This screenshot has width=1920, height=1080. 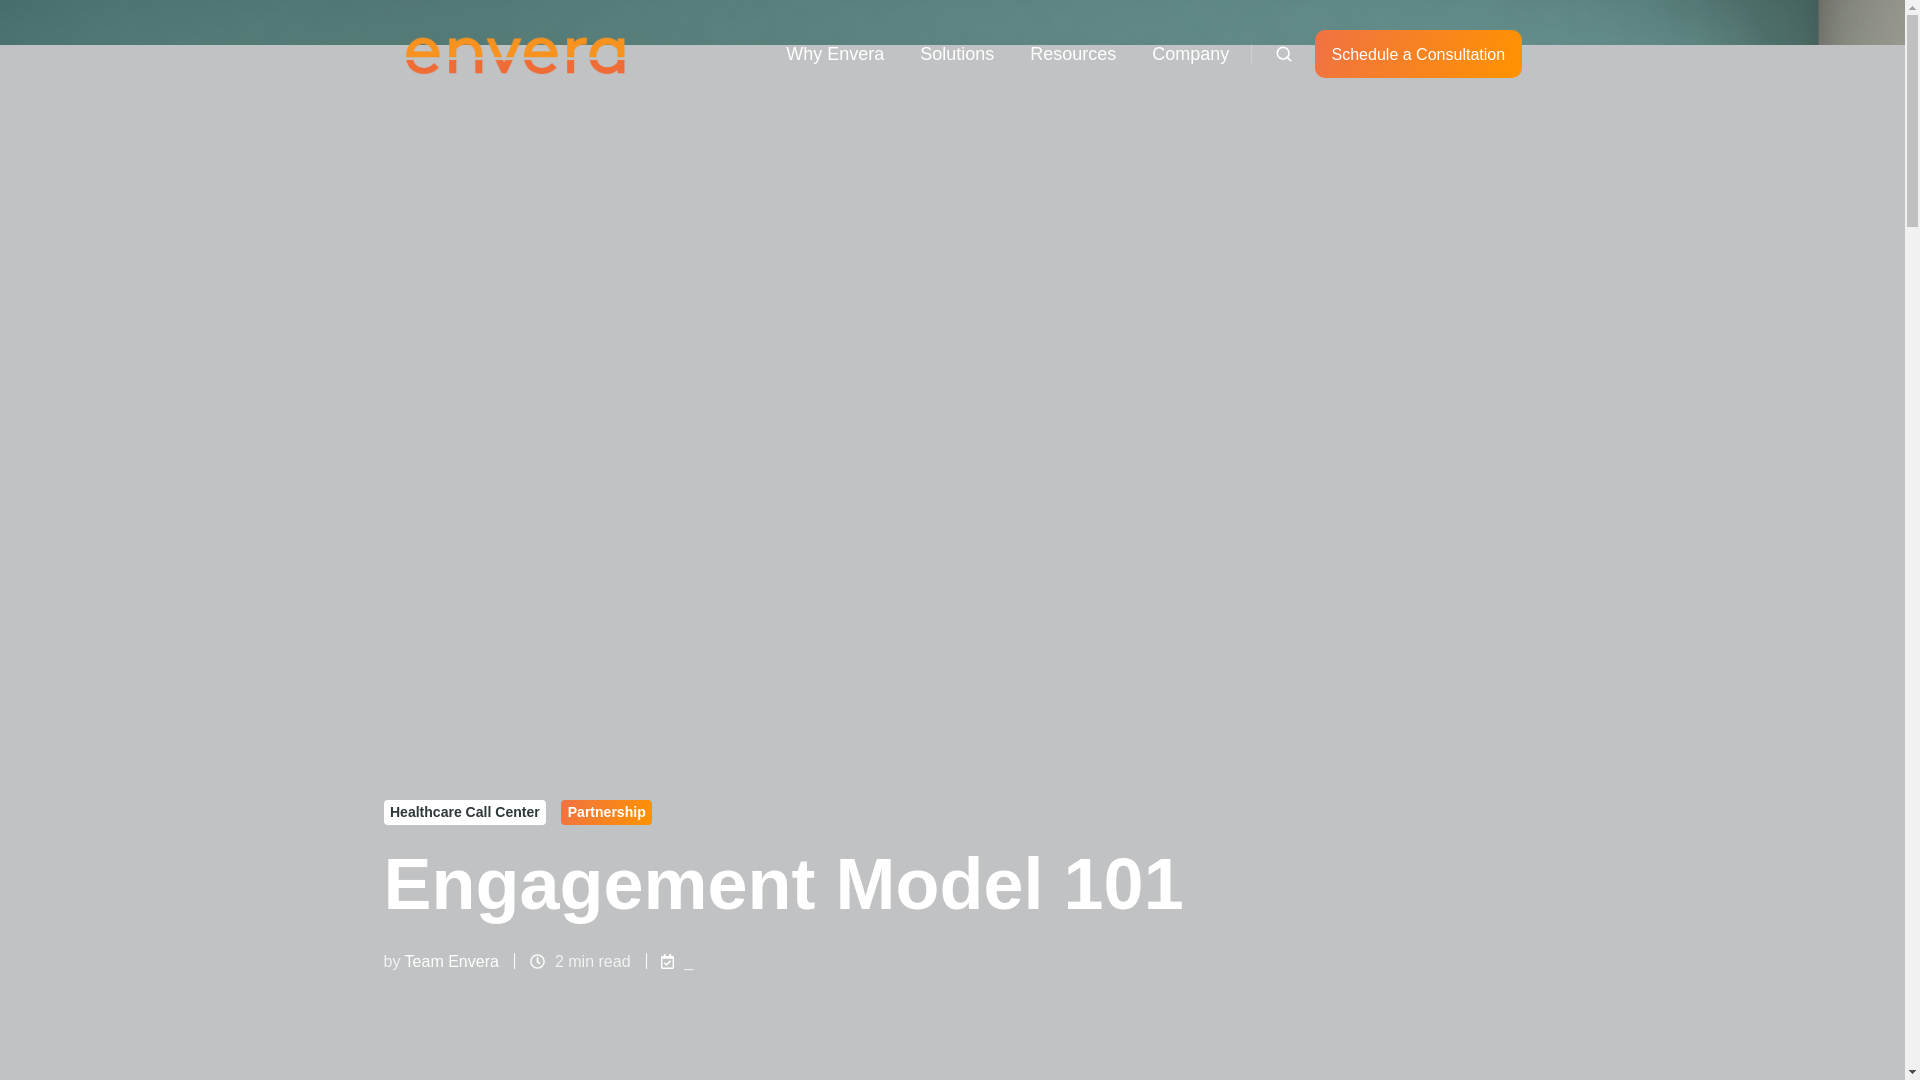 I want to click on envera, so click(x=517, y=54).